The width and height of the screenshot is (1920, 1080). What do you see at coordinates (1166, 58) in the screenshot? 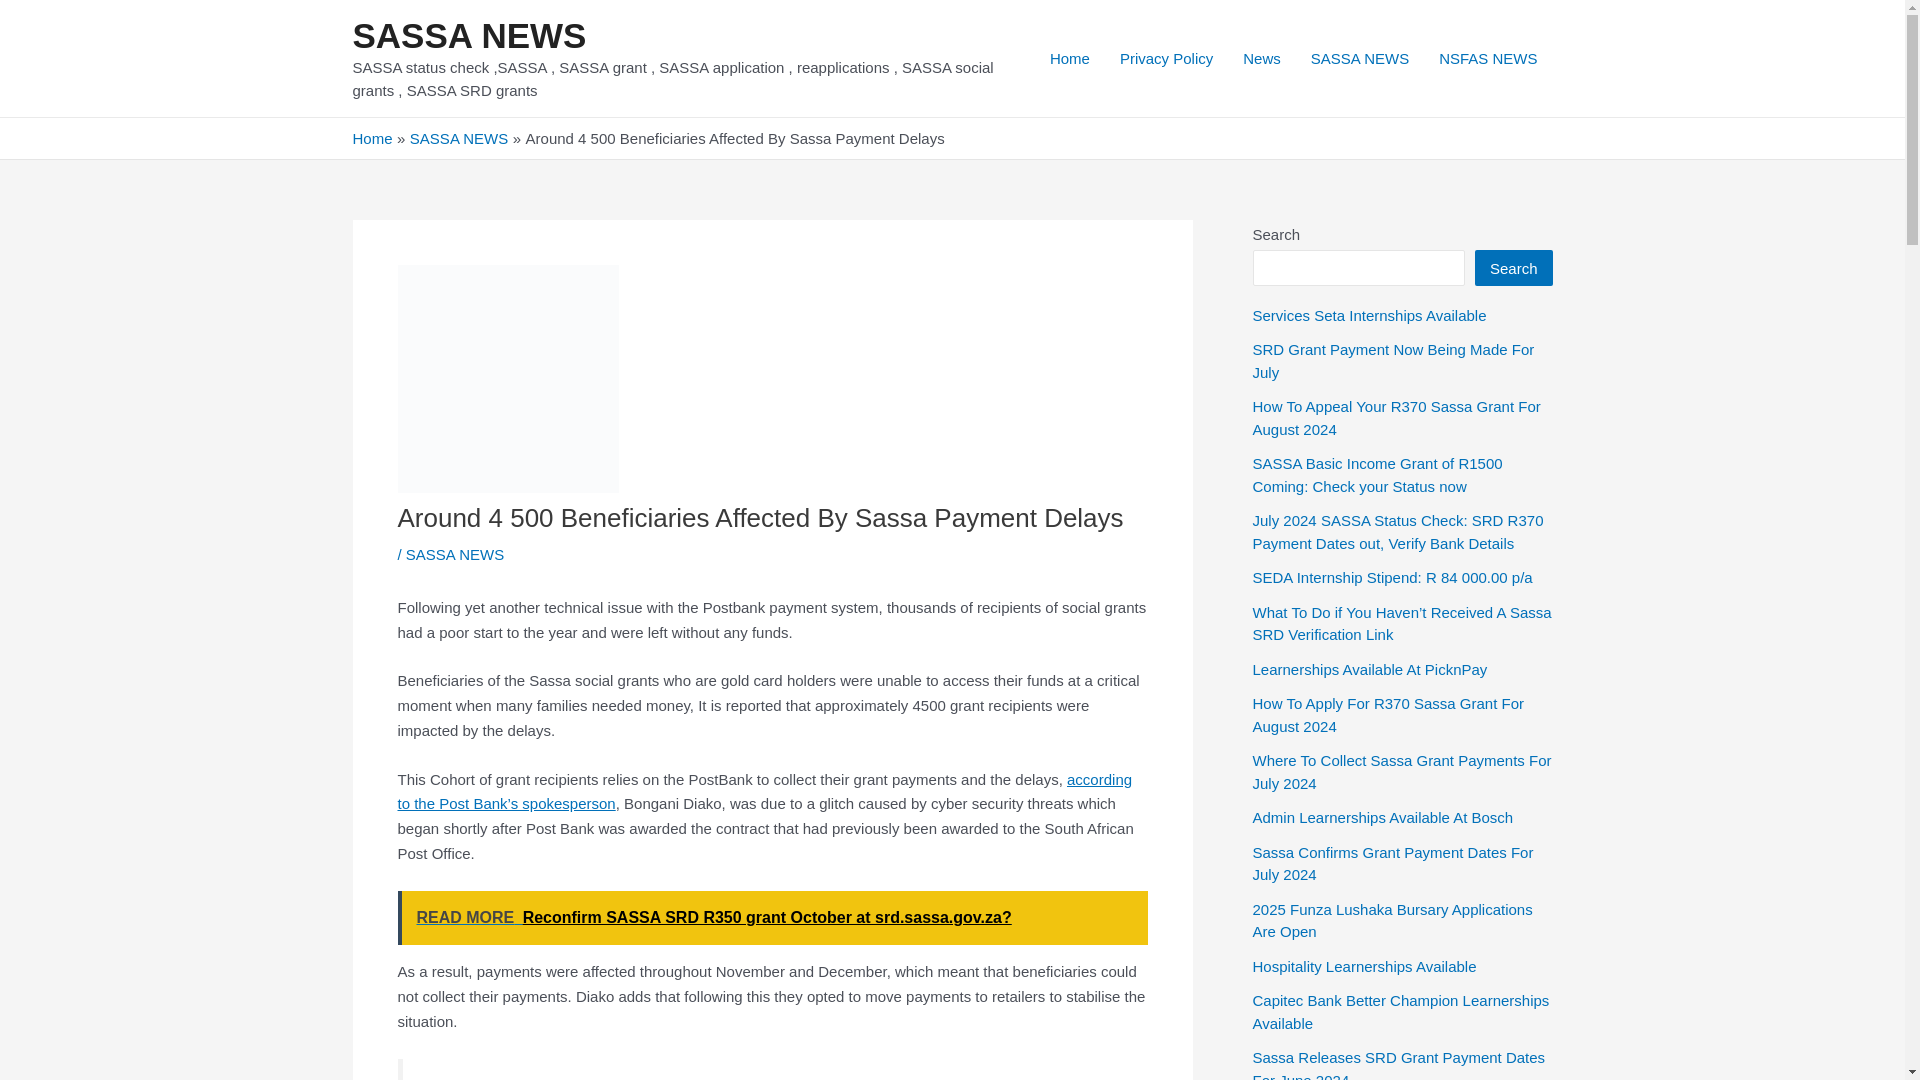
I see `Privacy Policy` at bounding box center [1166, 58].